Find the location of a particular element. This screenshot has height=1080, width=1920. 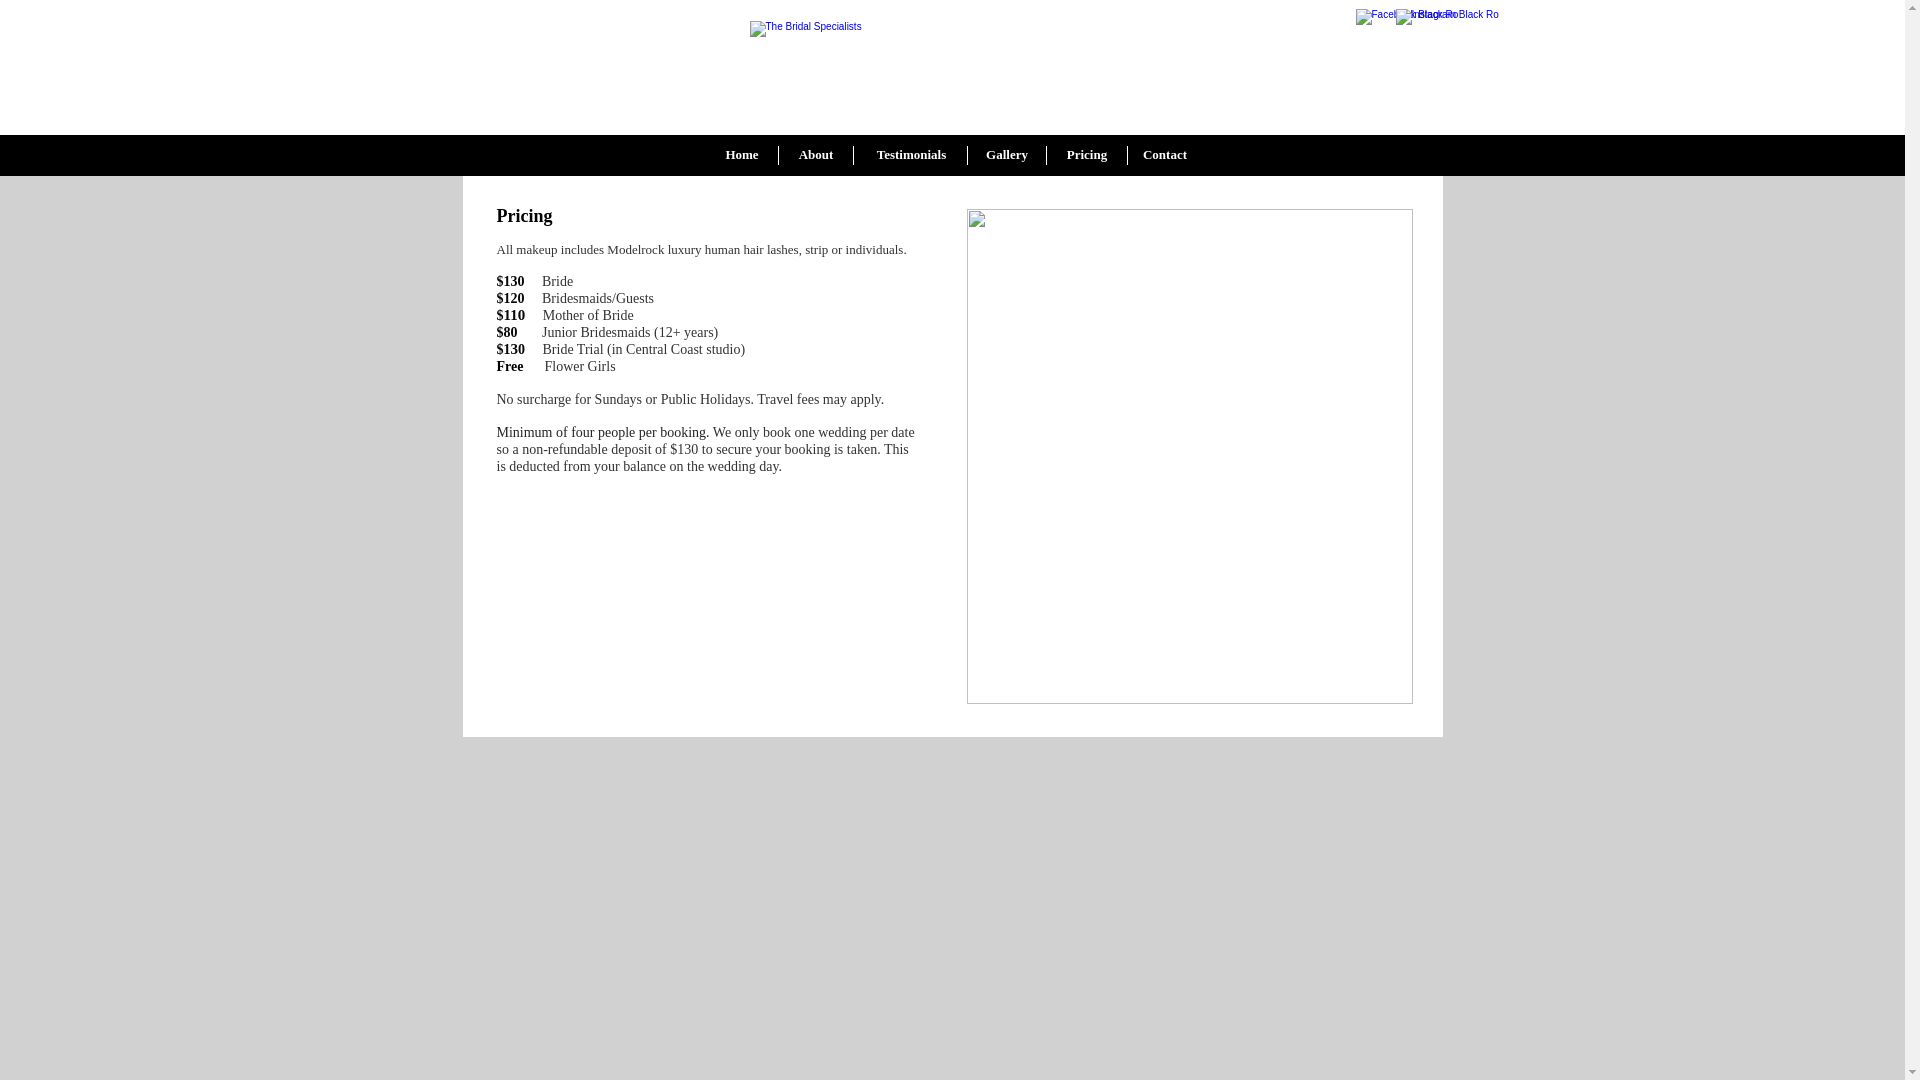

Home is located at coordinates (742, 156).